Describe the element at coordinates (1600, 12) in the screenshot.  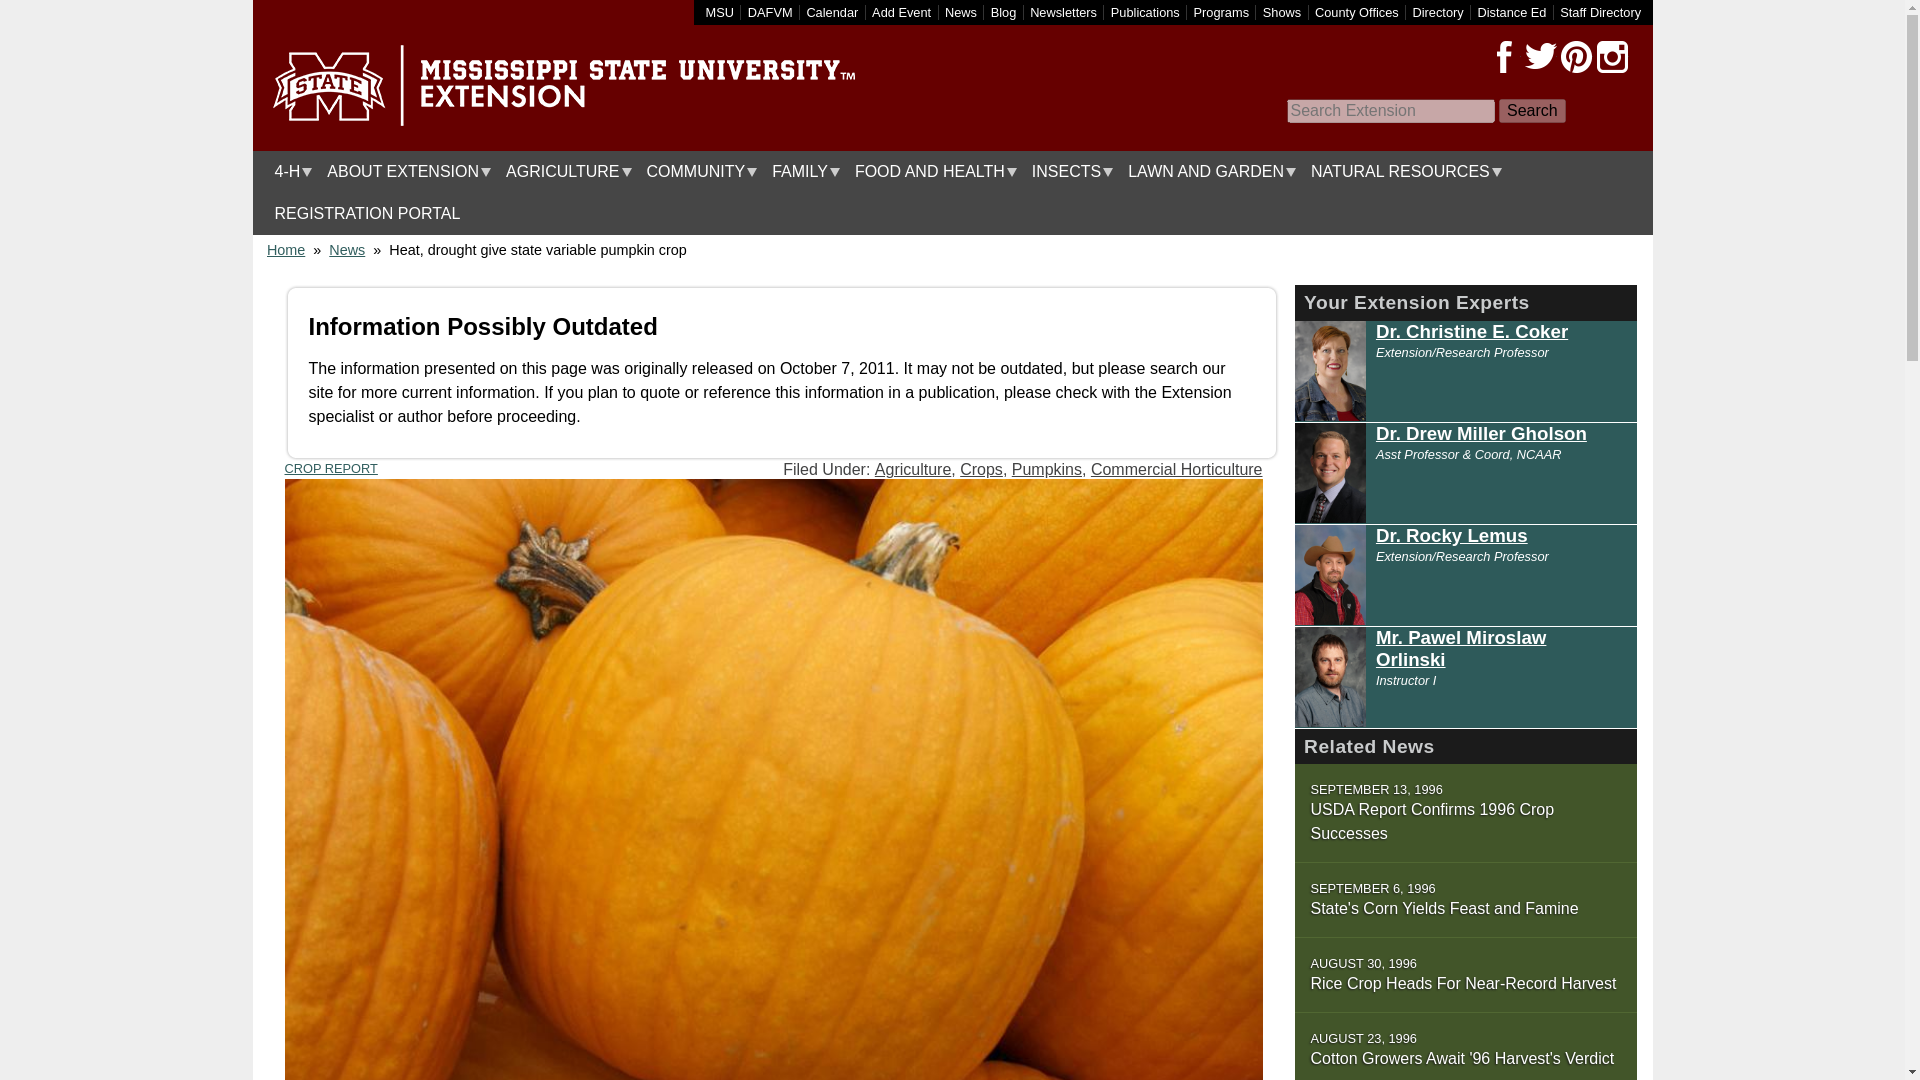
I see `Staff Directory` at that location.